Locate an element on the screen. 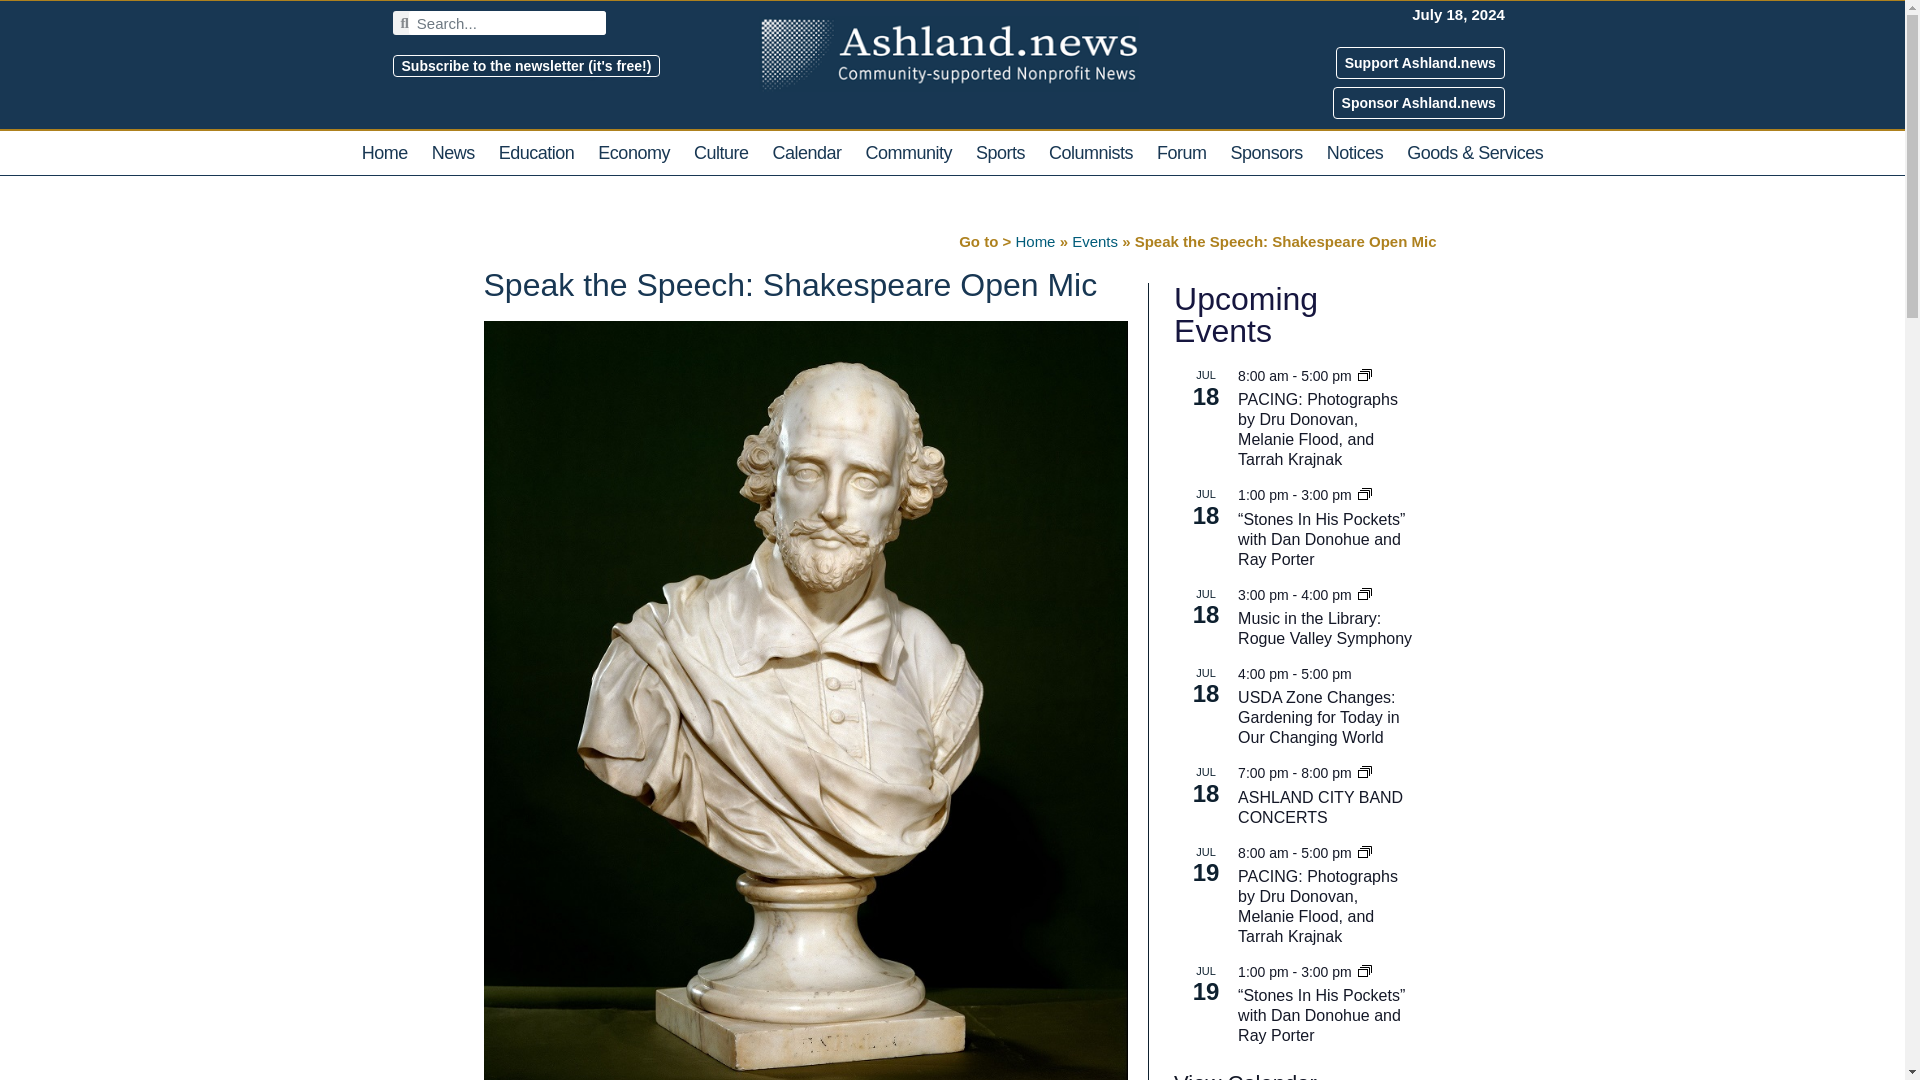  Home is located at coordinates (384, 151).